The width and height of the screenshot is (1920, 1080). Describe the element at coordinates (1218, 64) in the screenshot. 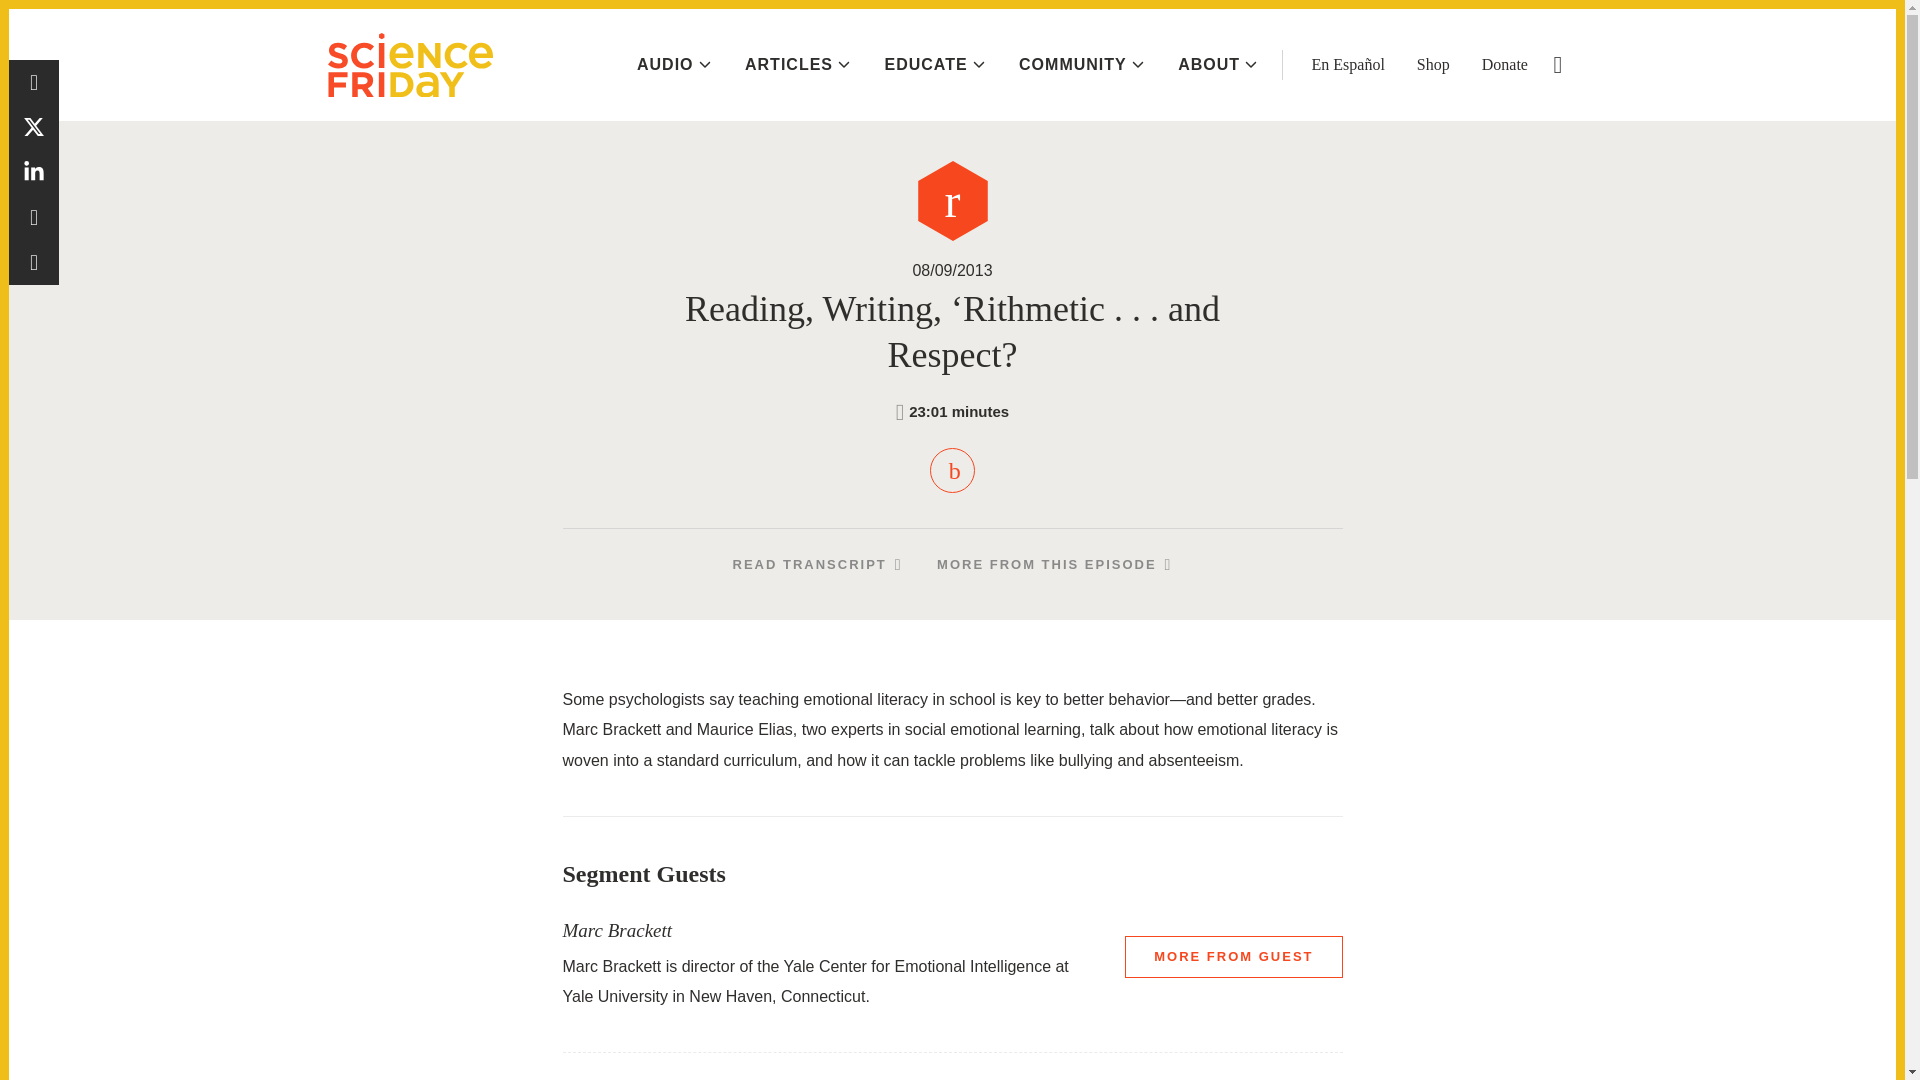

I see `ABOUT` at that location.